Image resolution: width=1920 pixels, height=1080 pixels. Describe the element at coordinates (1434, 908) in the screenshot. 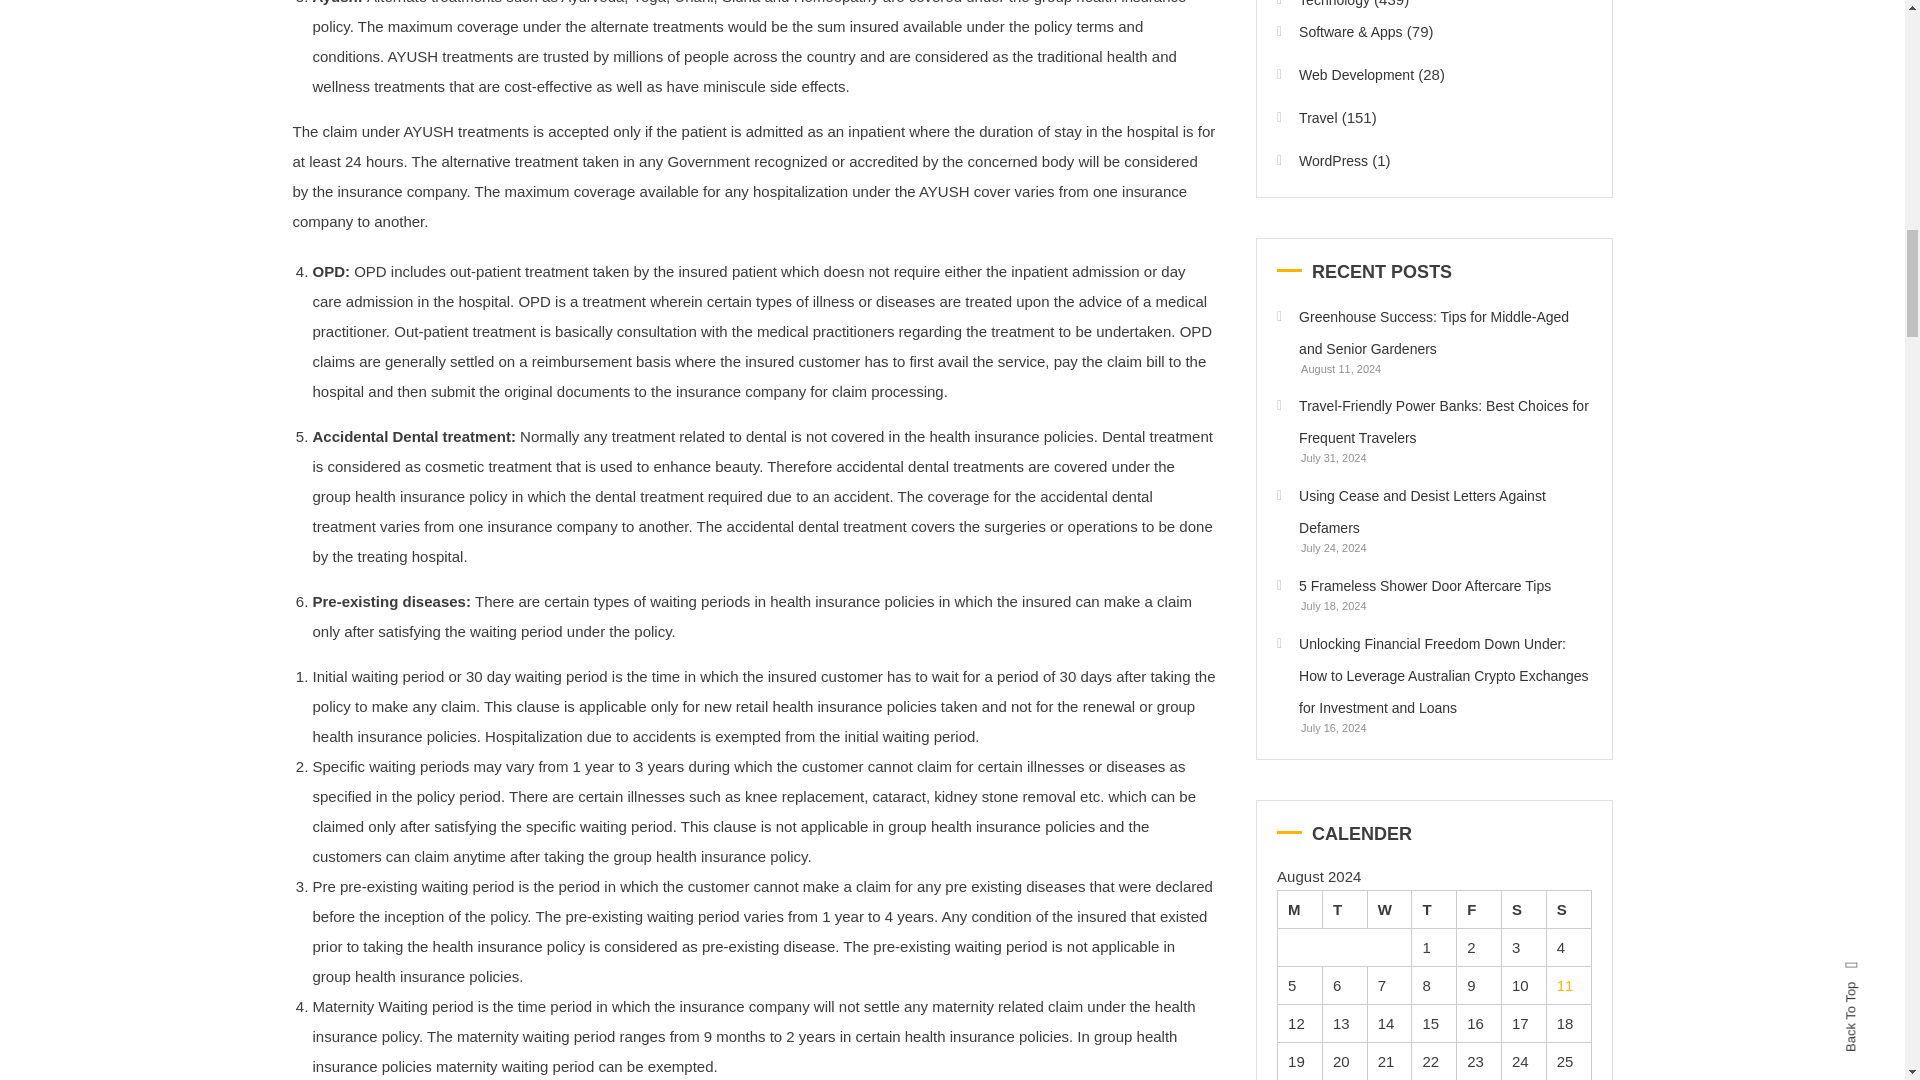

I see `Thursday` at that location.